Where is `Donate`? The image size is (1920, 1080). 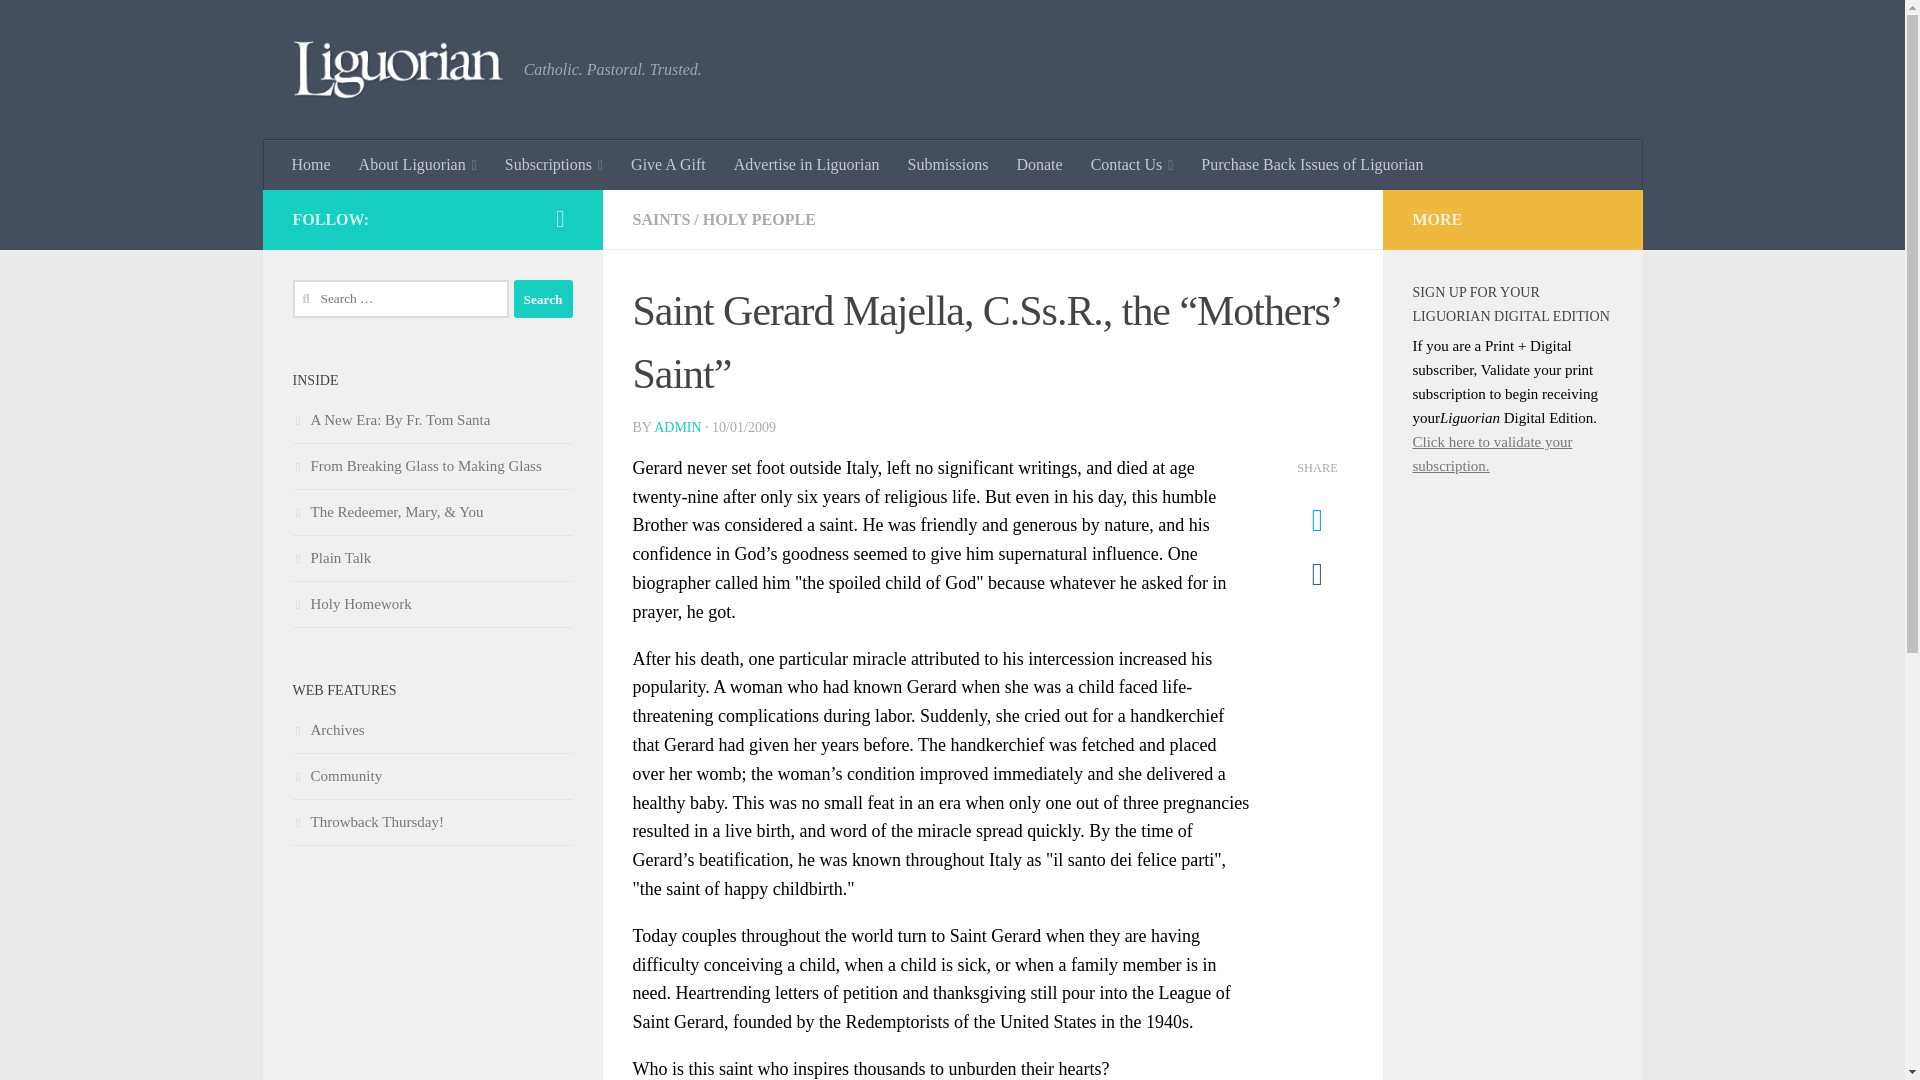
Donate is located at coordinates (1038, 165).